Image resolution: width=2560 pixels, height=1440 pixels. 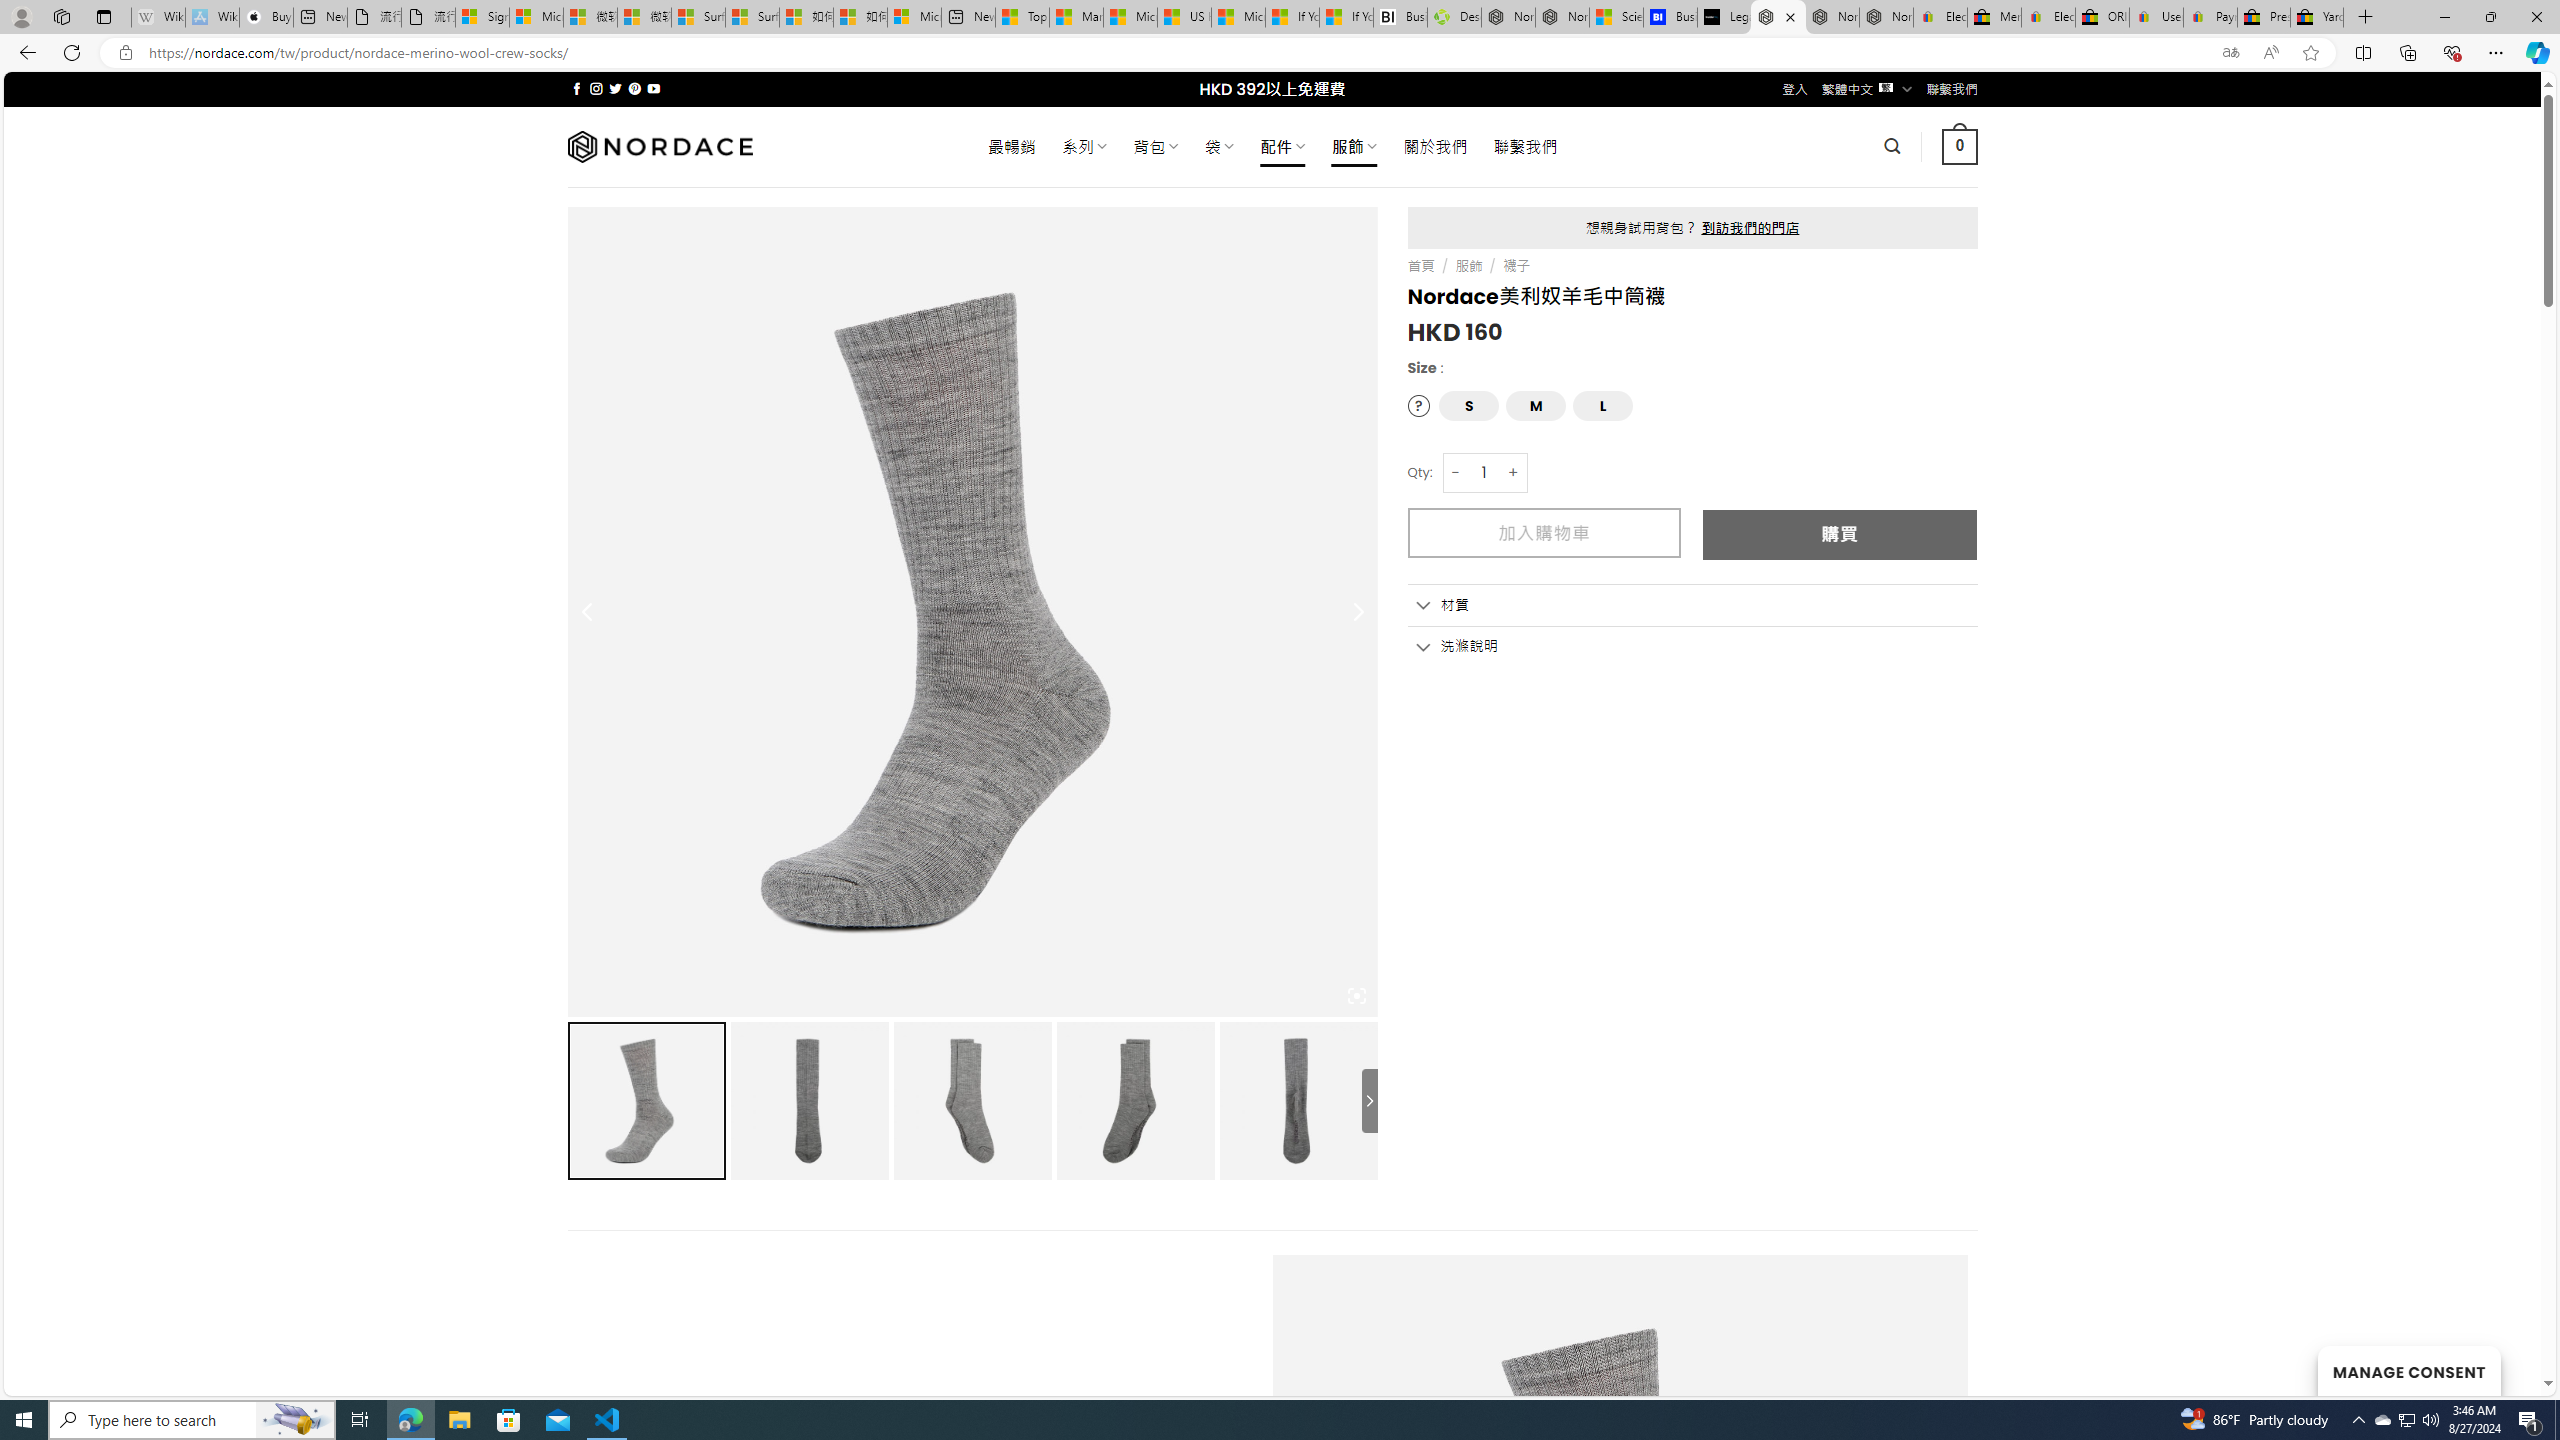 I want to click on Show translate options, so click(x=2230, y=53).